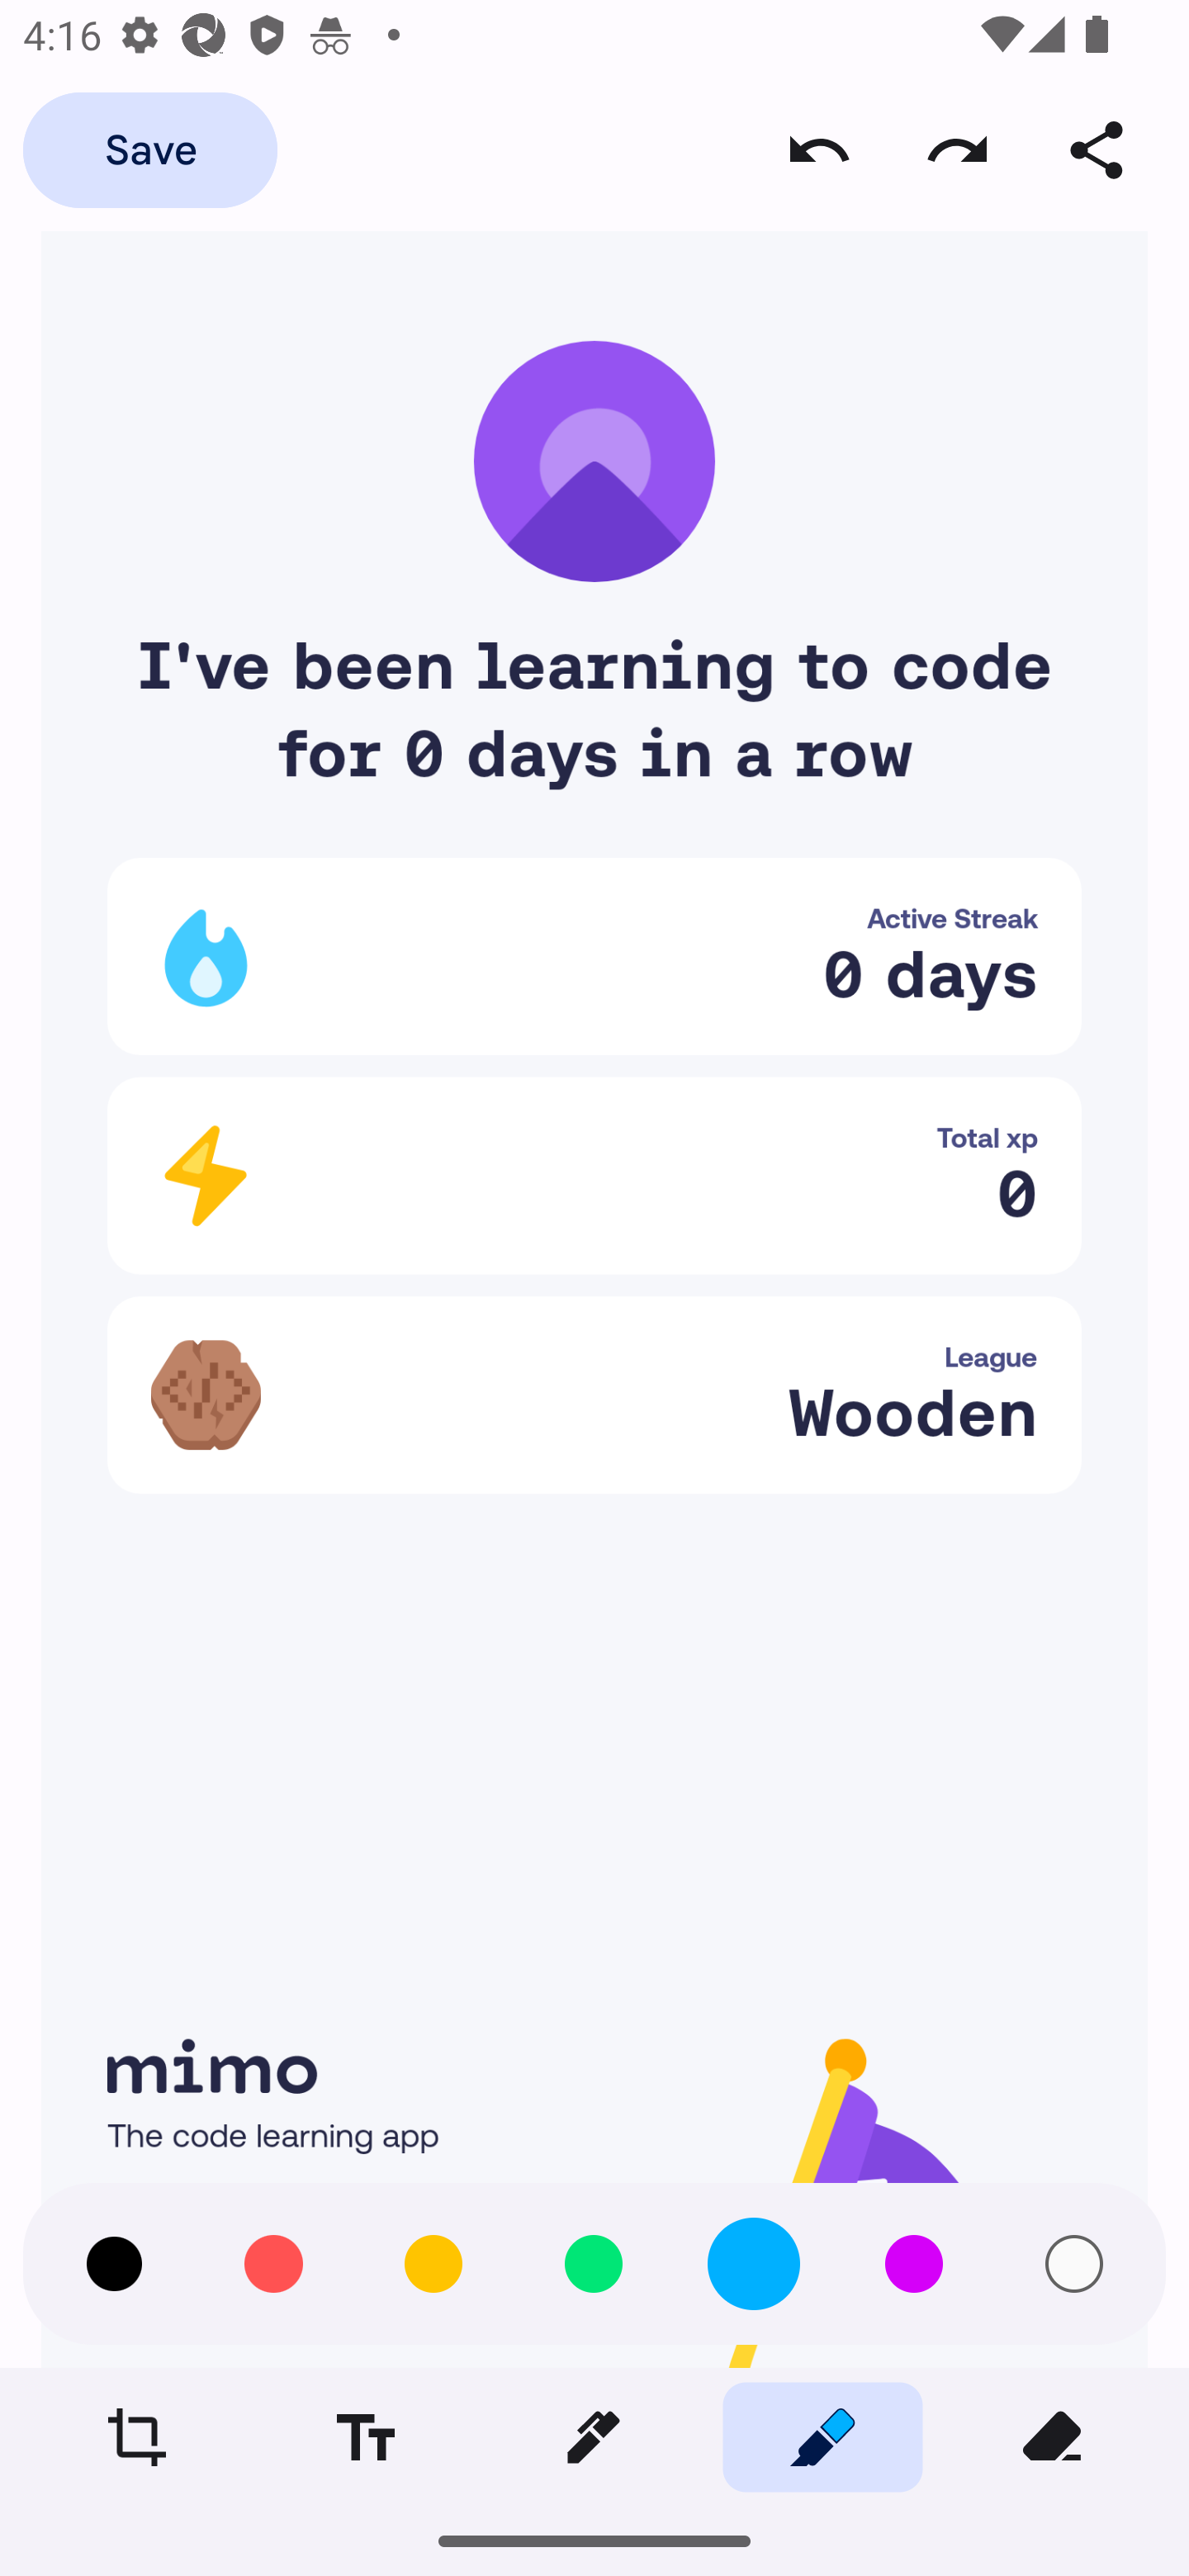 The image size is (1189, 2576). I want to click on Text, so click(365, 2436).